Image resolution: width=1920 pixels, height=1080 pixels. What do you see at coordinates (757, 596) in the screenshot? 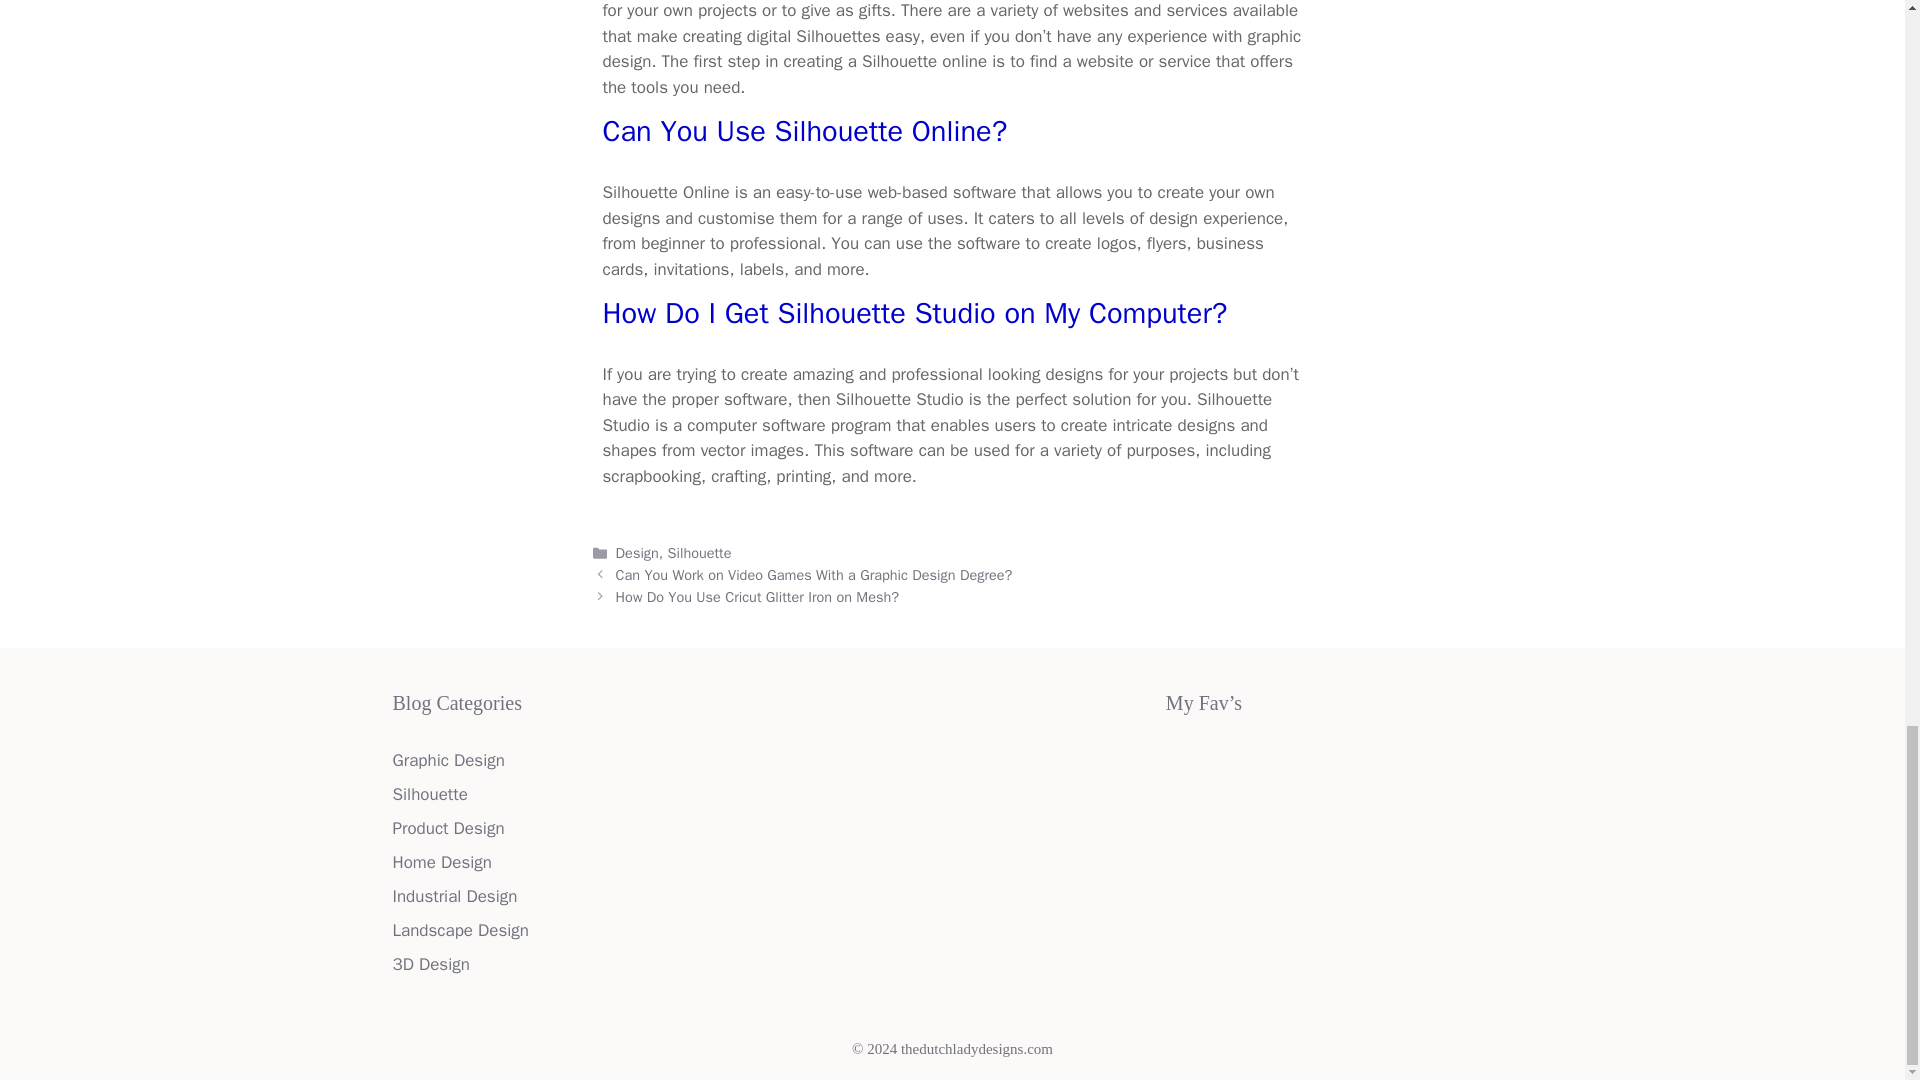
I see `How Do You Use Cricut Glitter Iron on Mesh?` at bounding box center [757, 596].